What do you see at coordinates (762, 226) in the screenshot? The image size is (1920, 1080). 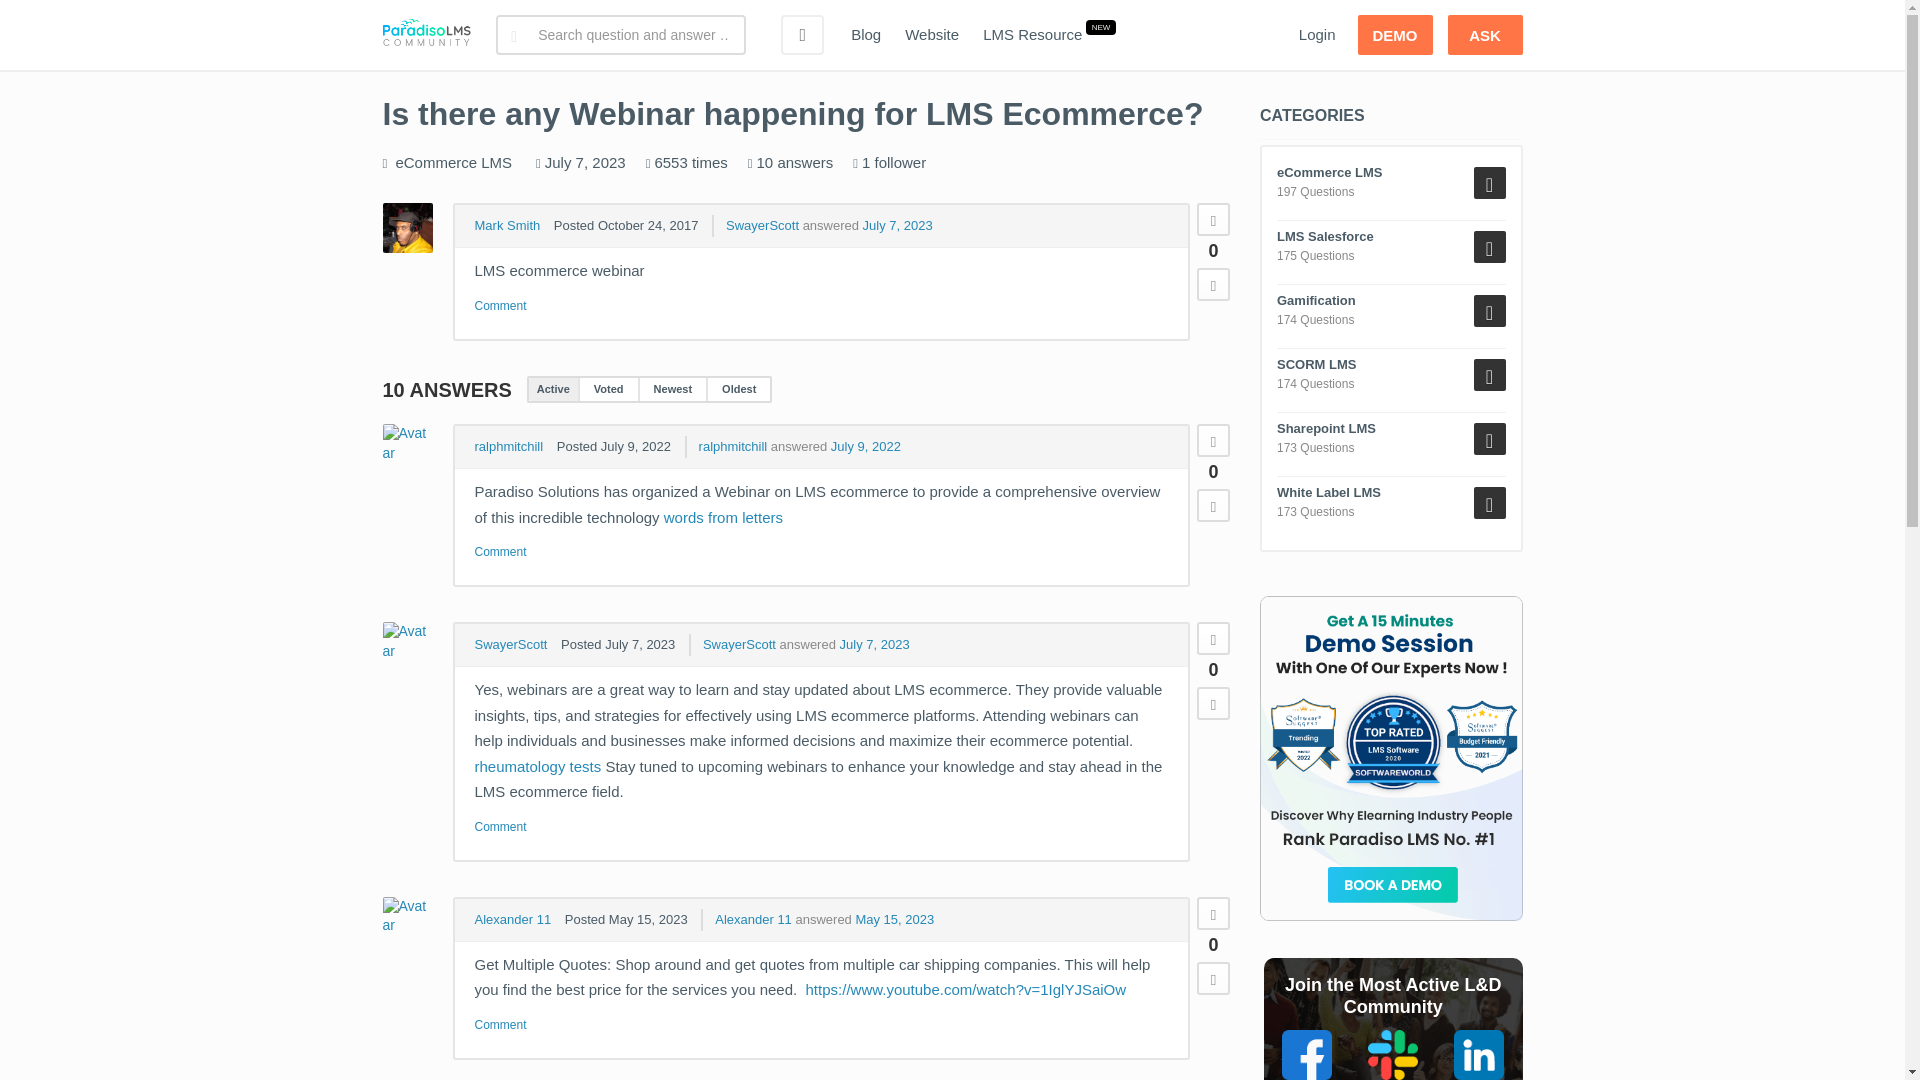 I see `SwayerScott` at bounding box center [762, 226].